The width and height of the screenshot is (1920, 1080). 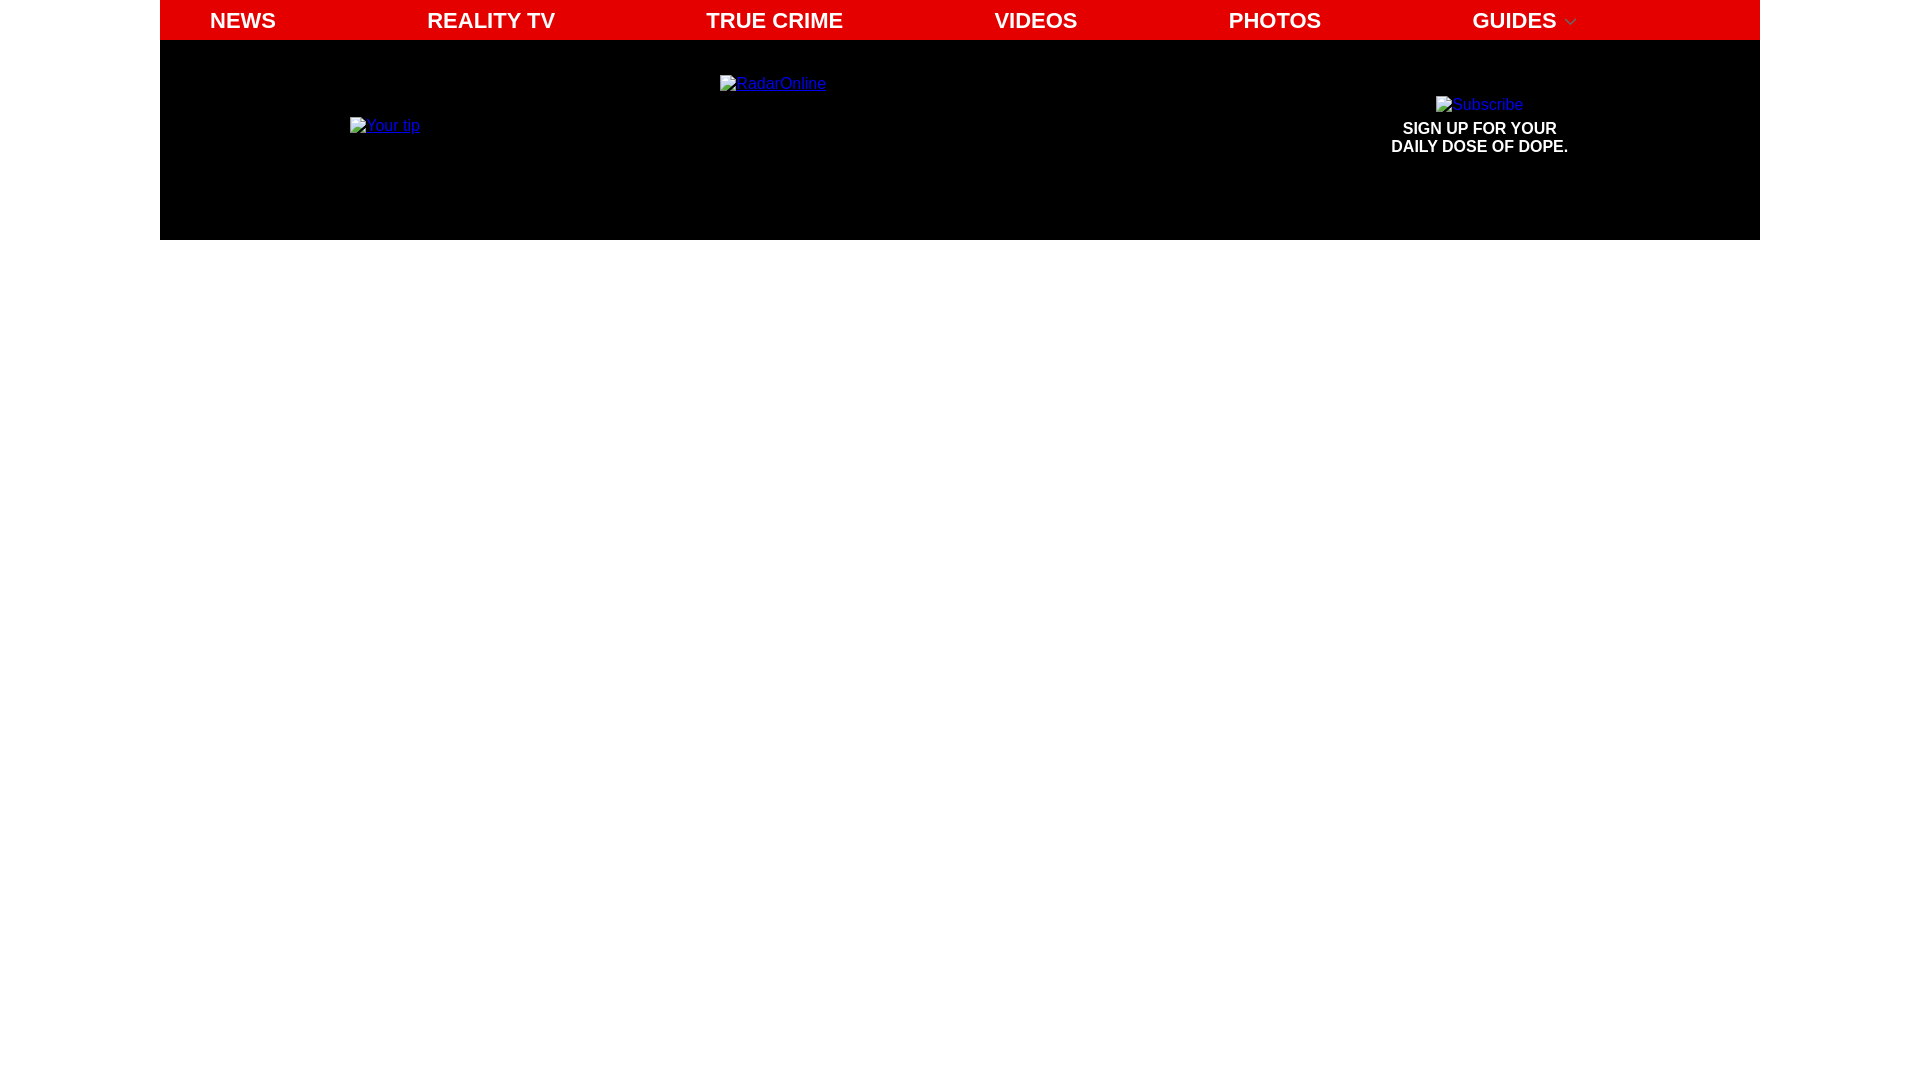 I want to click on Sign up for your daily dose of dope., so click(x=774, y=20).